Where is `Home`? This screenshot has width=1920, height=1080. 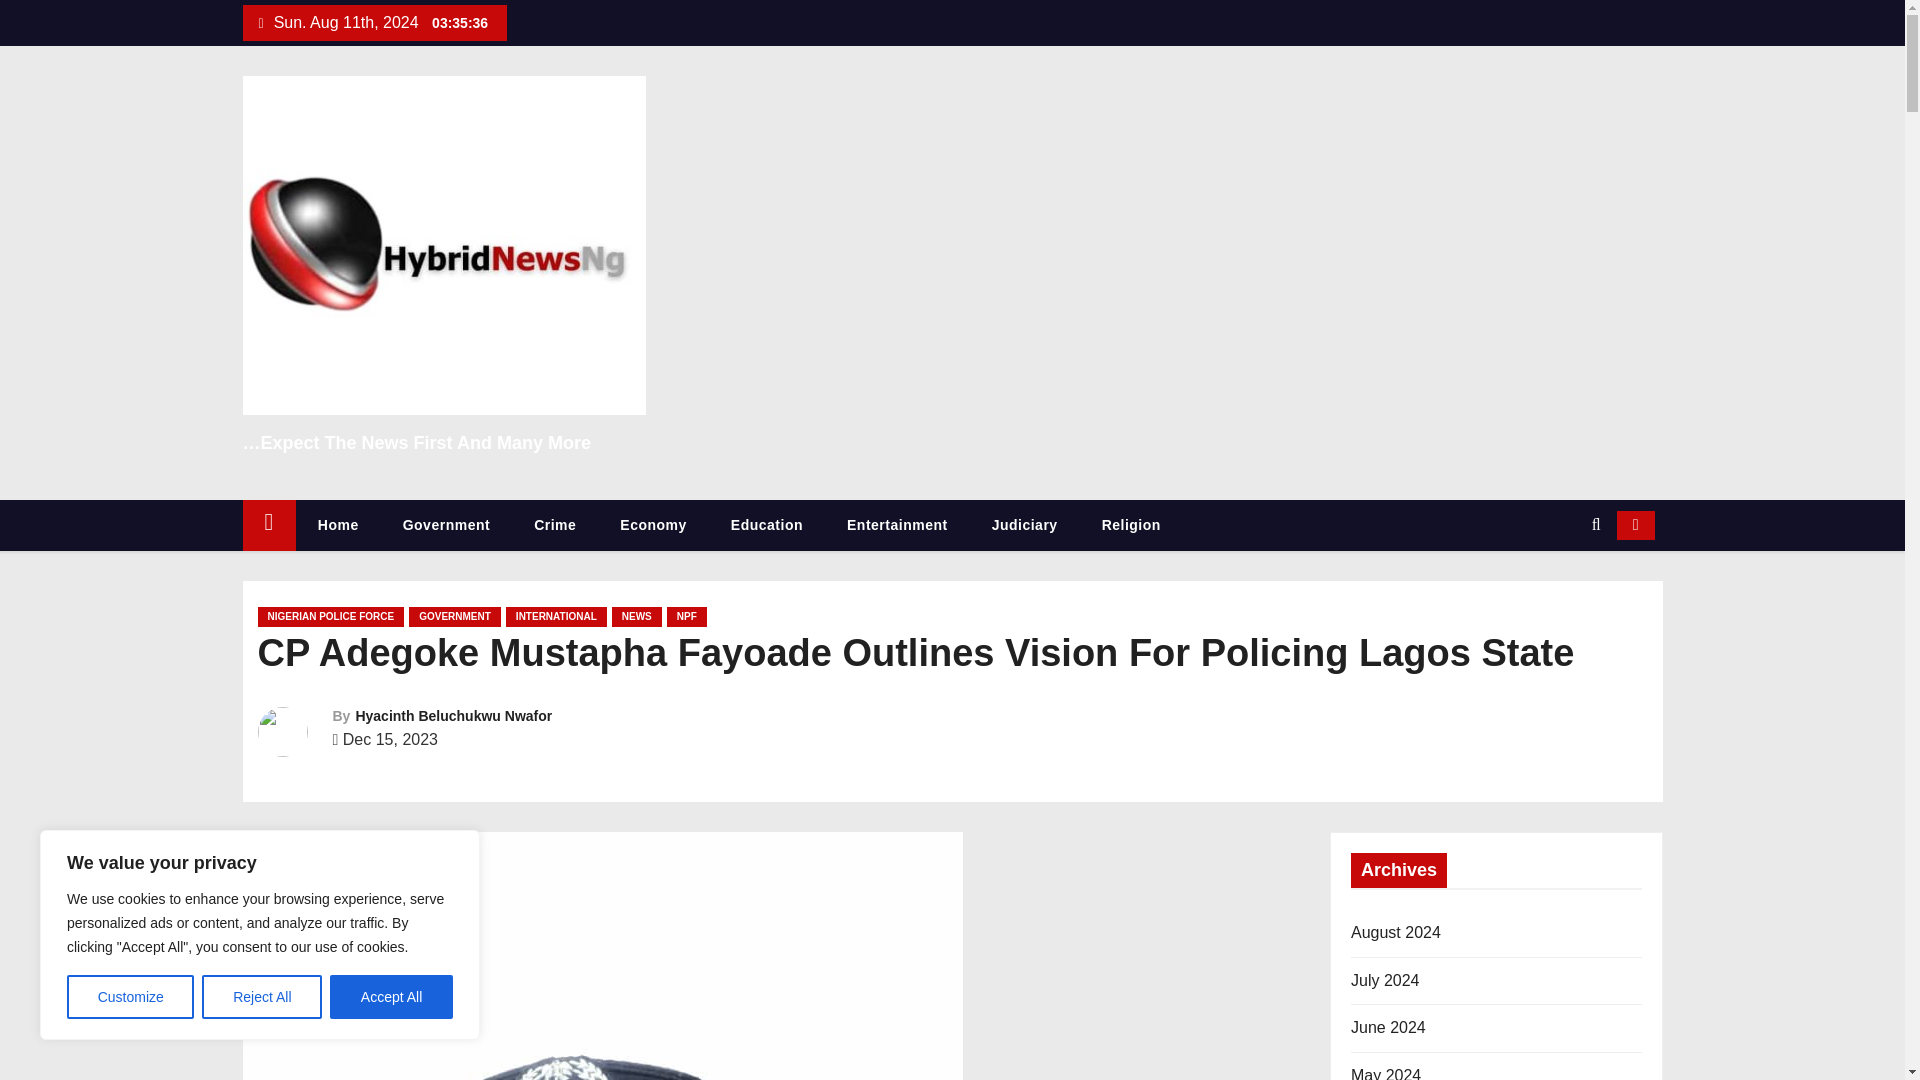 Home is located at coordinates (338, 525).